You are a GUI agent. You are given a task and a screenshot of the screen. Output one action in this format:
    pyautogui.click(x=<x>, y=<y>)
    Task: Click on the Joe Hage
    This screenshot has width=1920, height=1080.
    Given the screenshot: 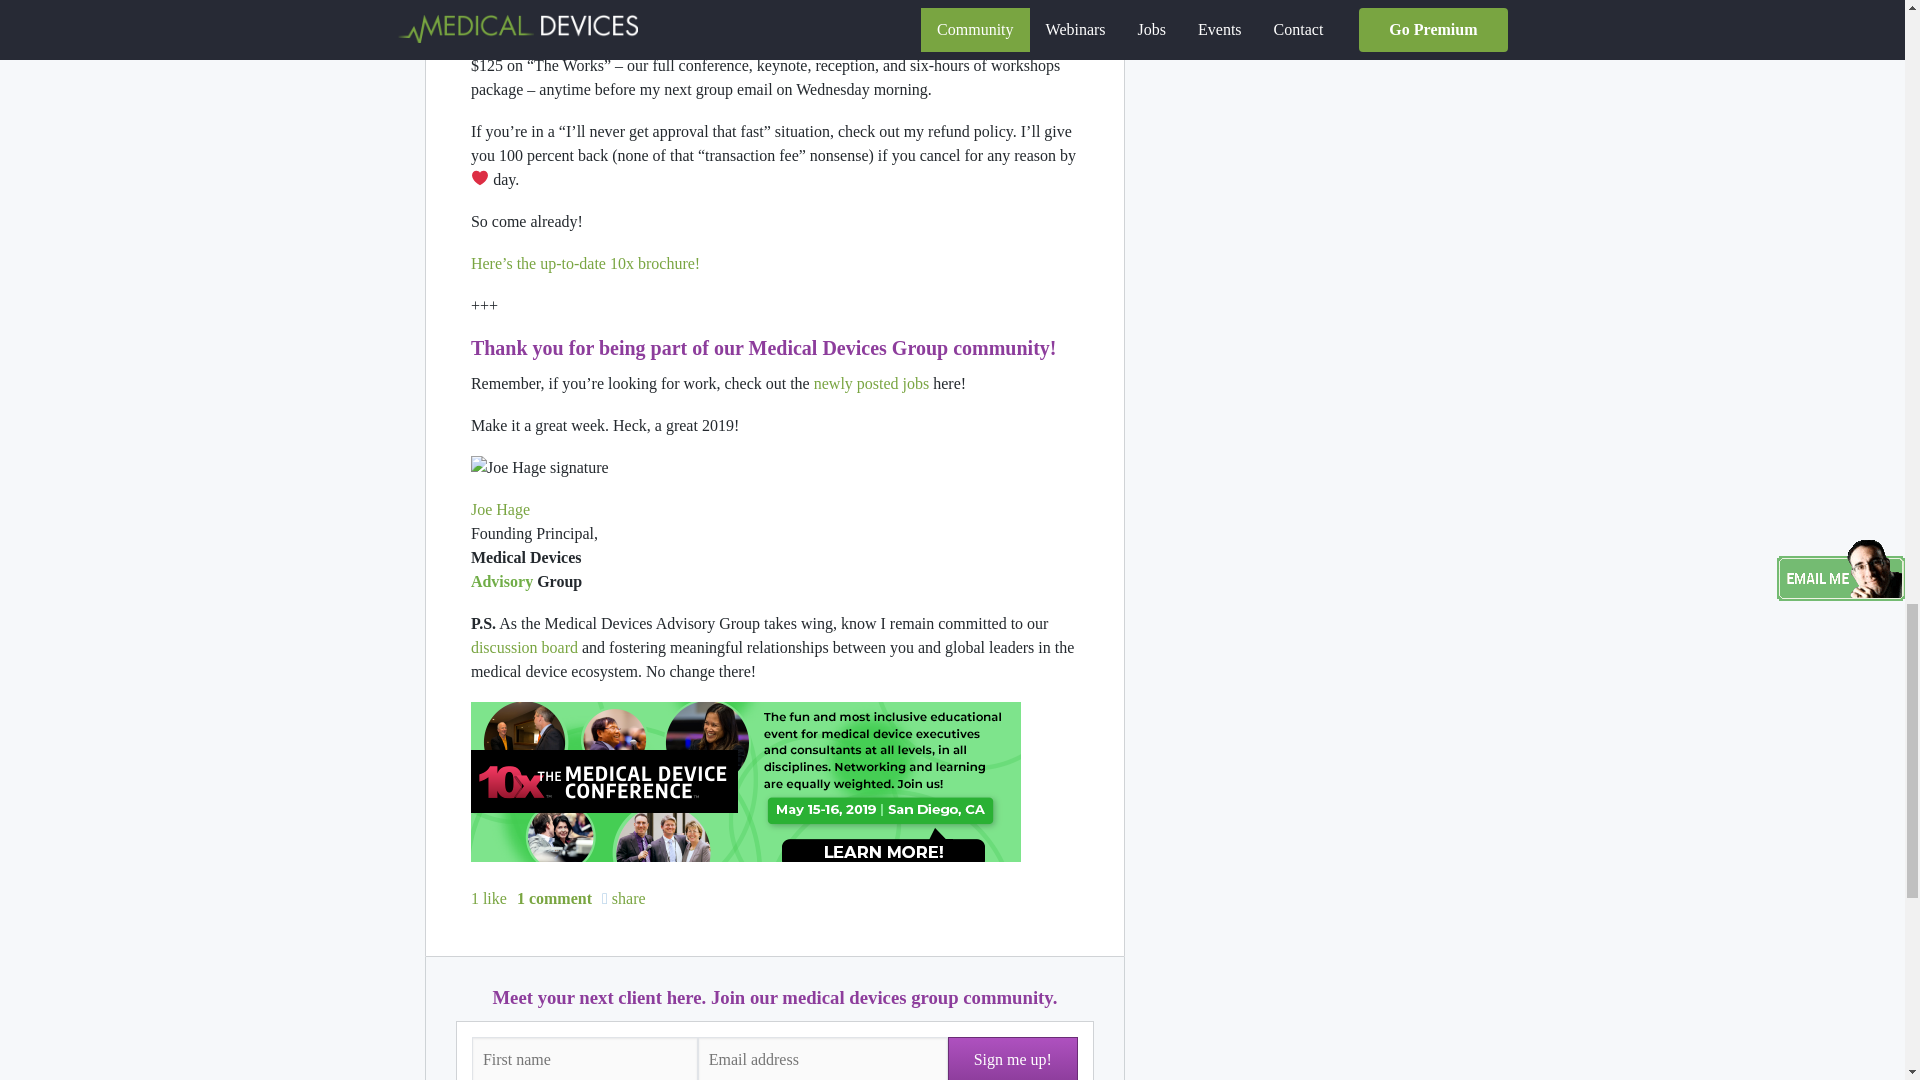 What is the action you would take?
    pyautogui.click(x=500, y=510)
    